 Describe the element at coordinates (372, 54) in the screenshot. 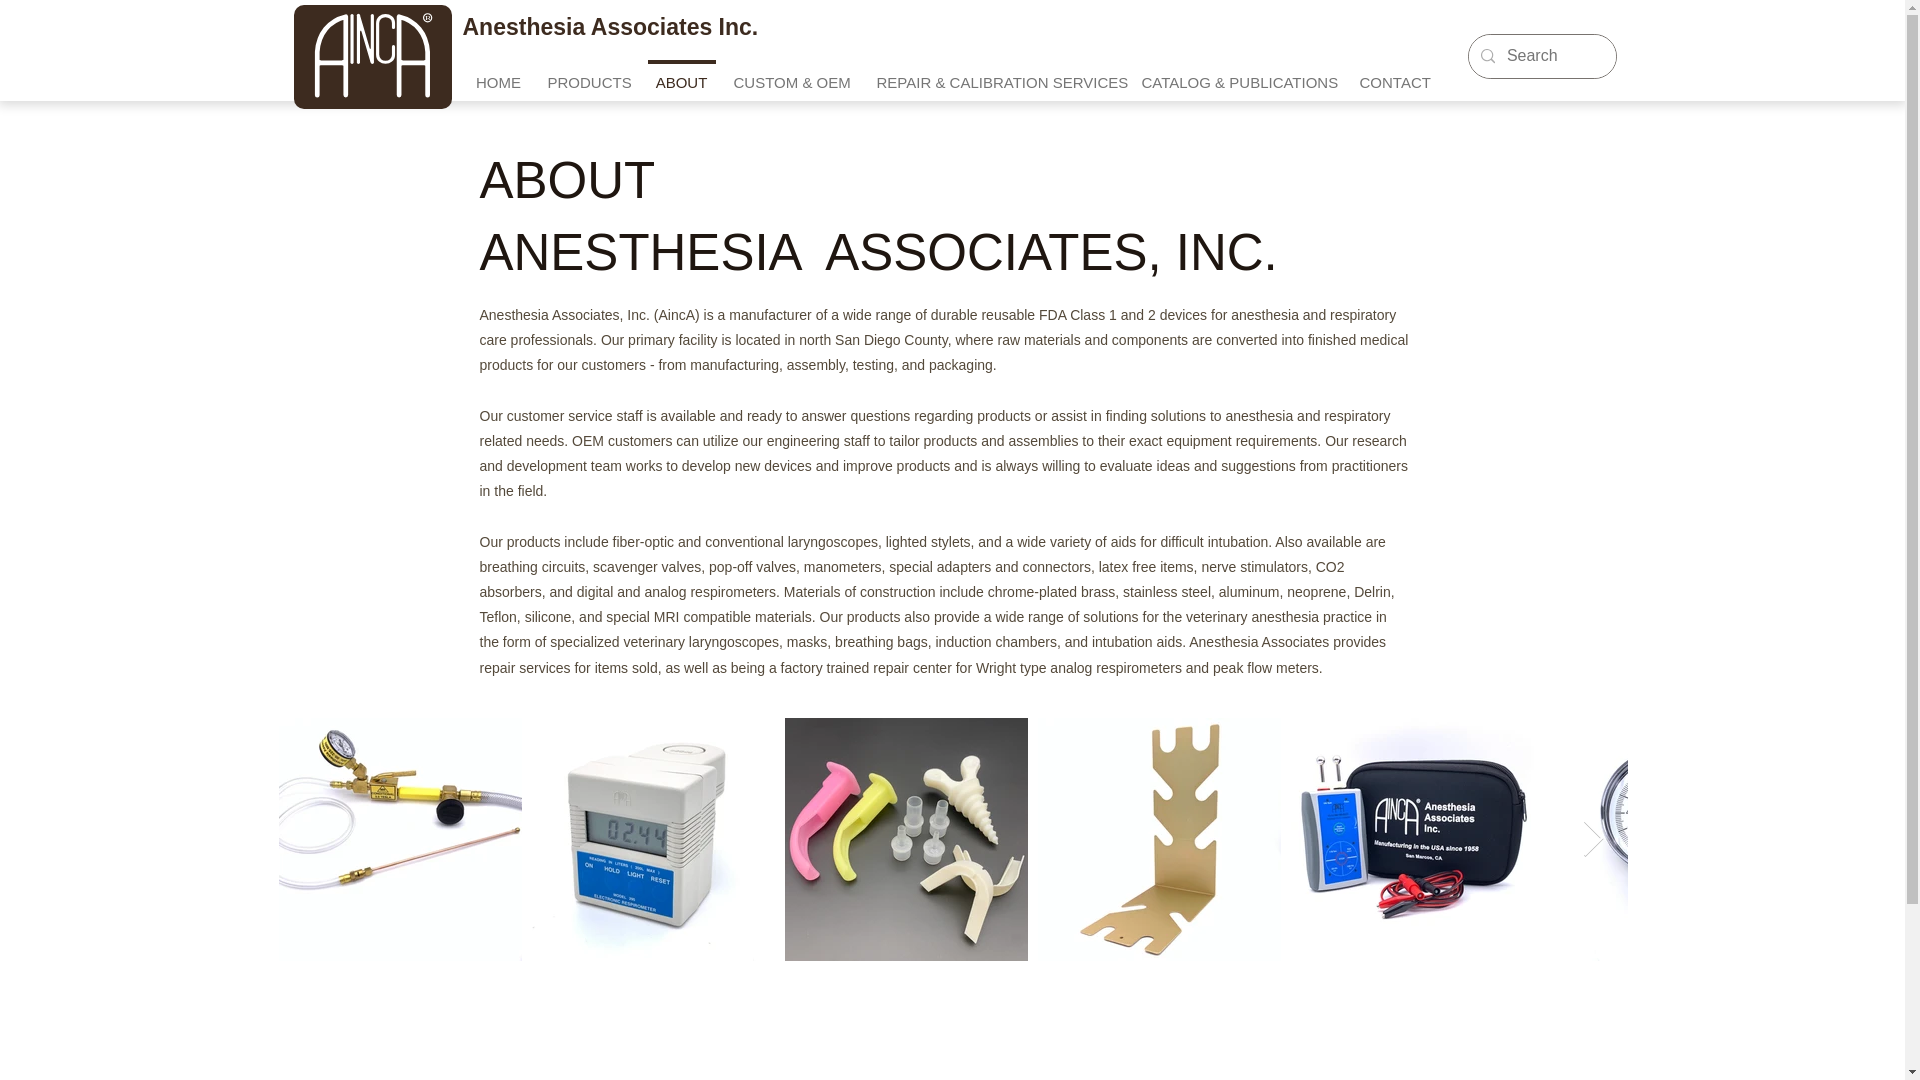

I see `R` at that location.